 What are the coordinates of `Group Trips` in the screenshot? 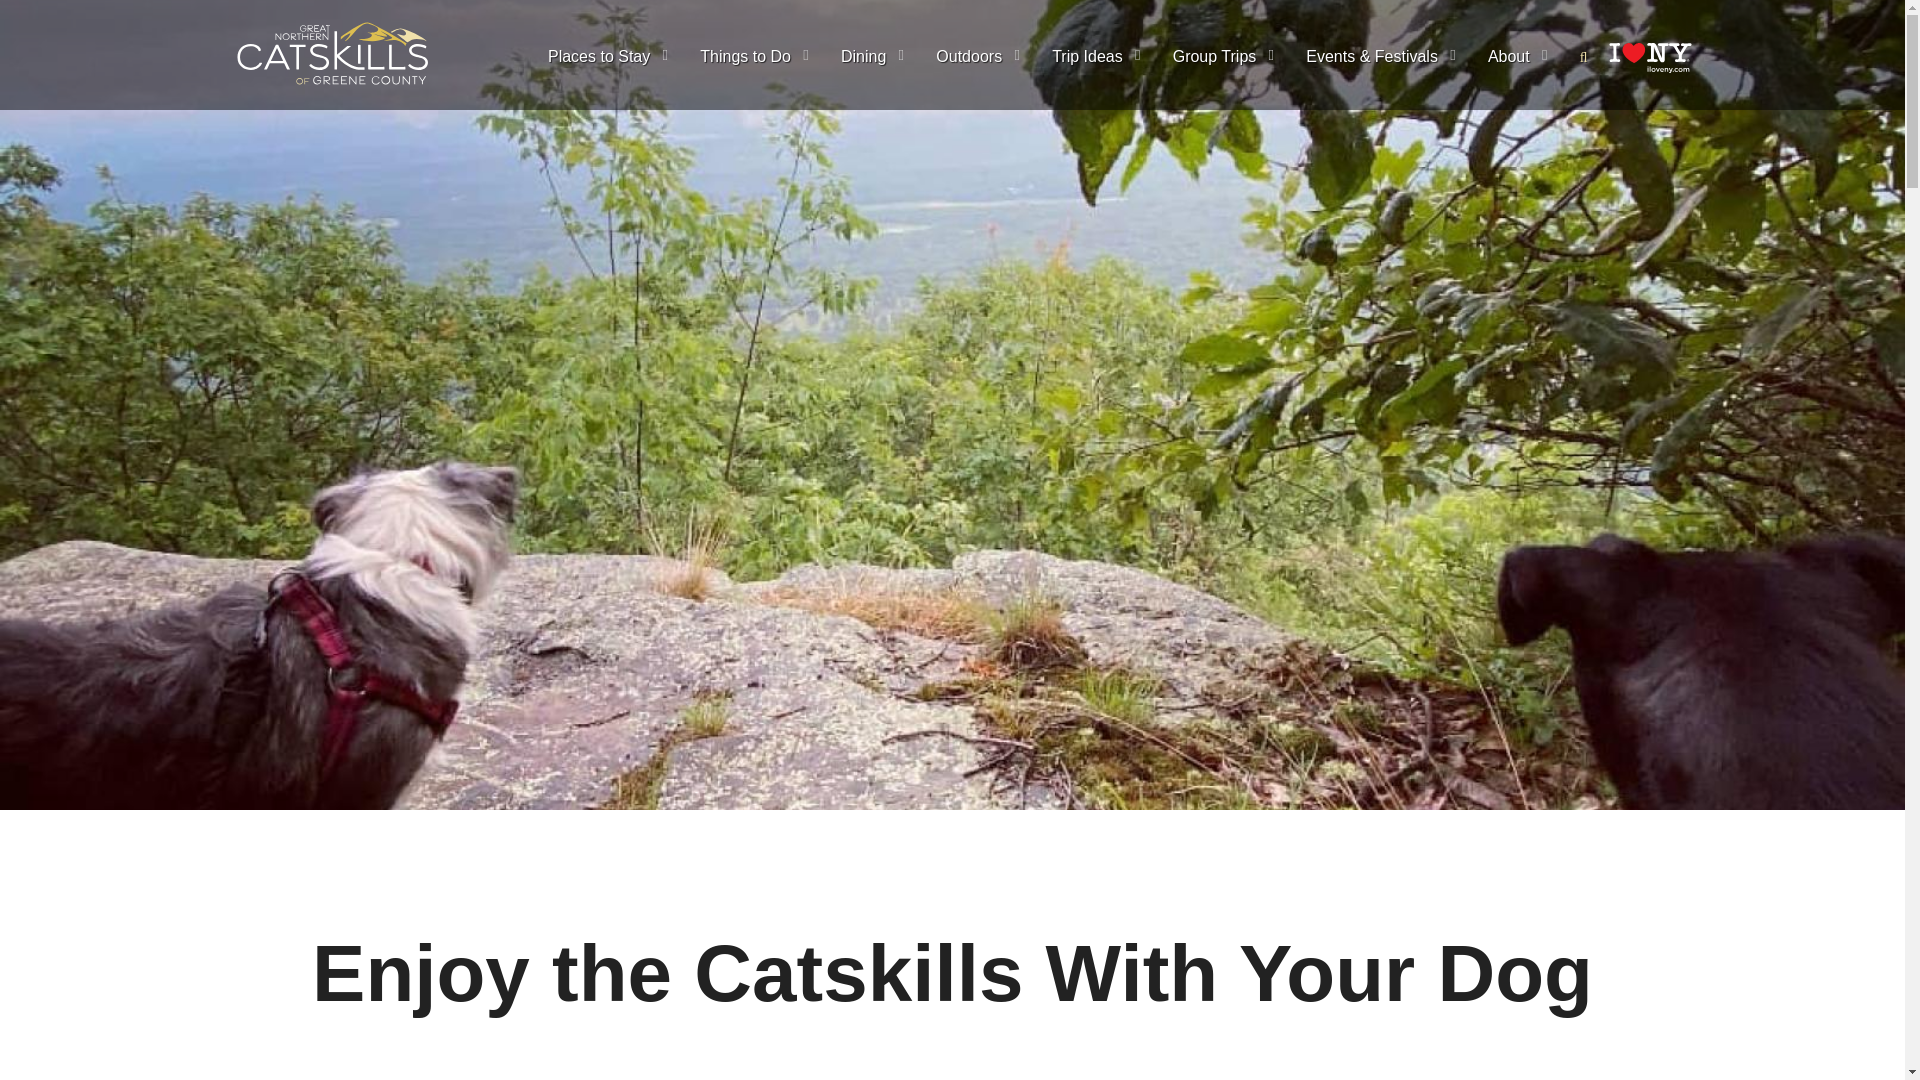 It's located at (1228, 57).